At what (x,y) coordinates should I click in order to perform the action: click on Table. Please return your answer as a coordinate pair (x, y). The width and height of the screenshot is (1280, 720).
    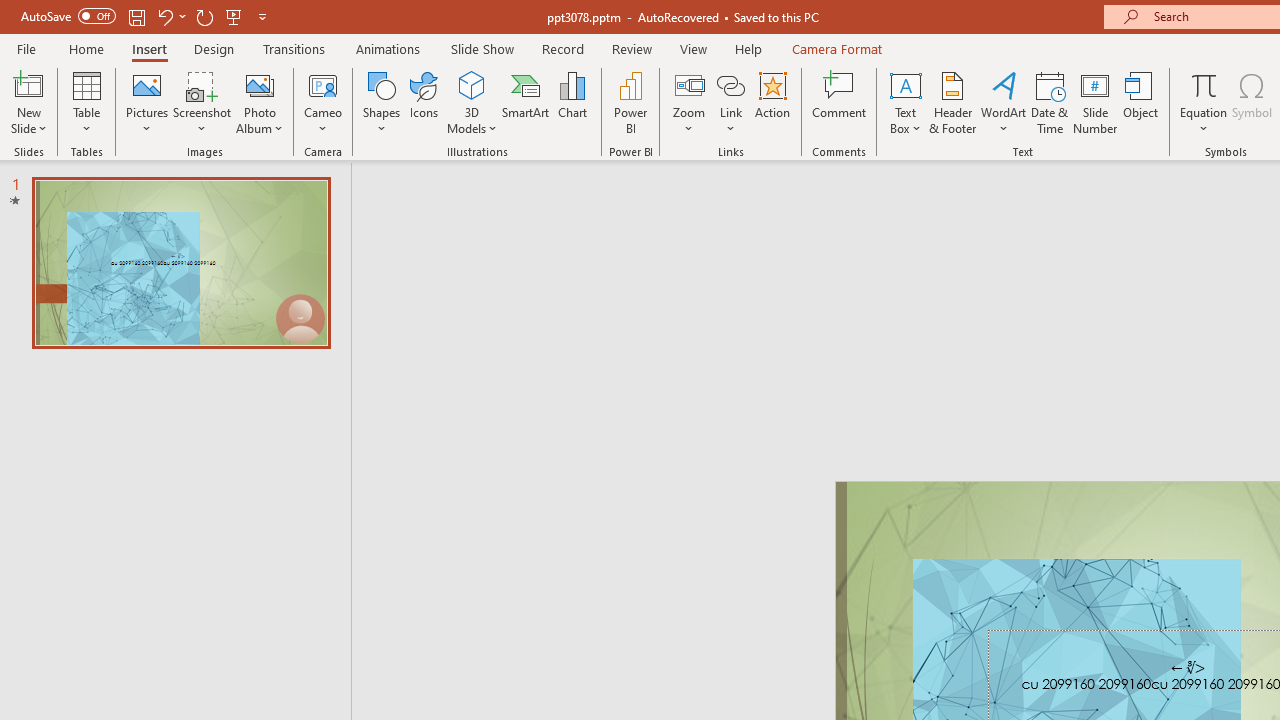
    Looking at the image, I should click on (86, 102).